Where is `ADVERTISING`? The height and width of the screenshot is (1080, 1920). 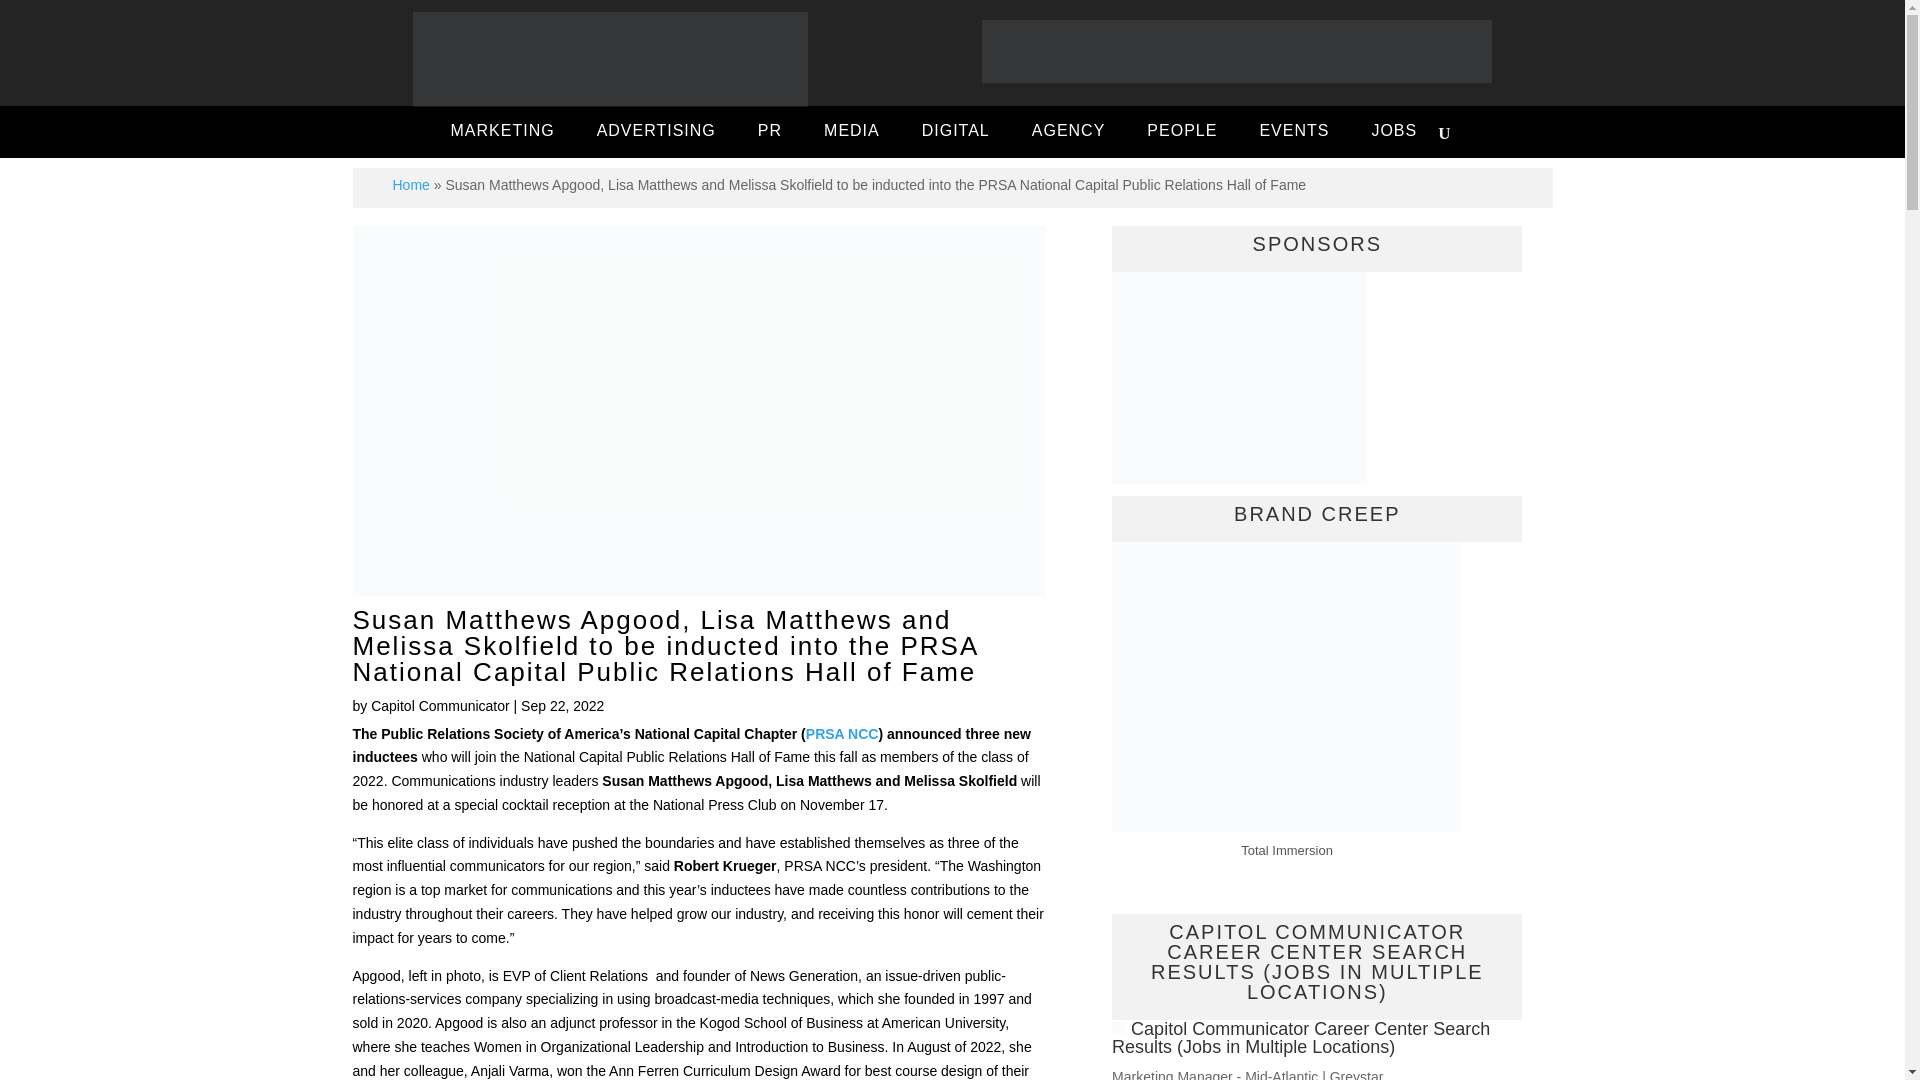
ADVERTISING is located at coordinates (656, 133).